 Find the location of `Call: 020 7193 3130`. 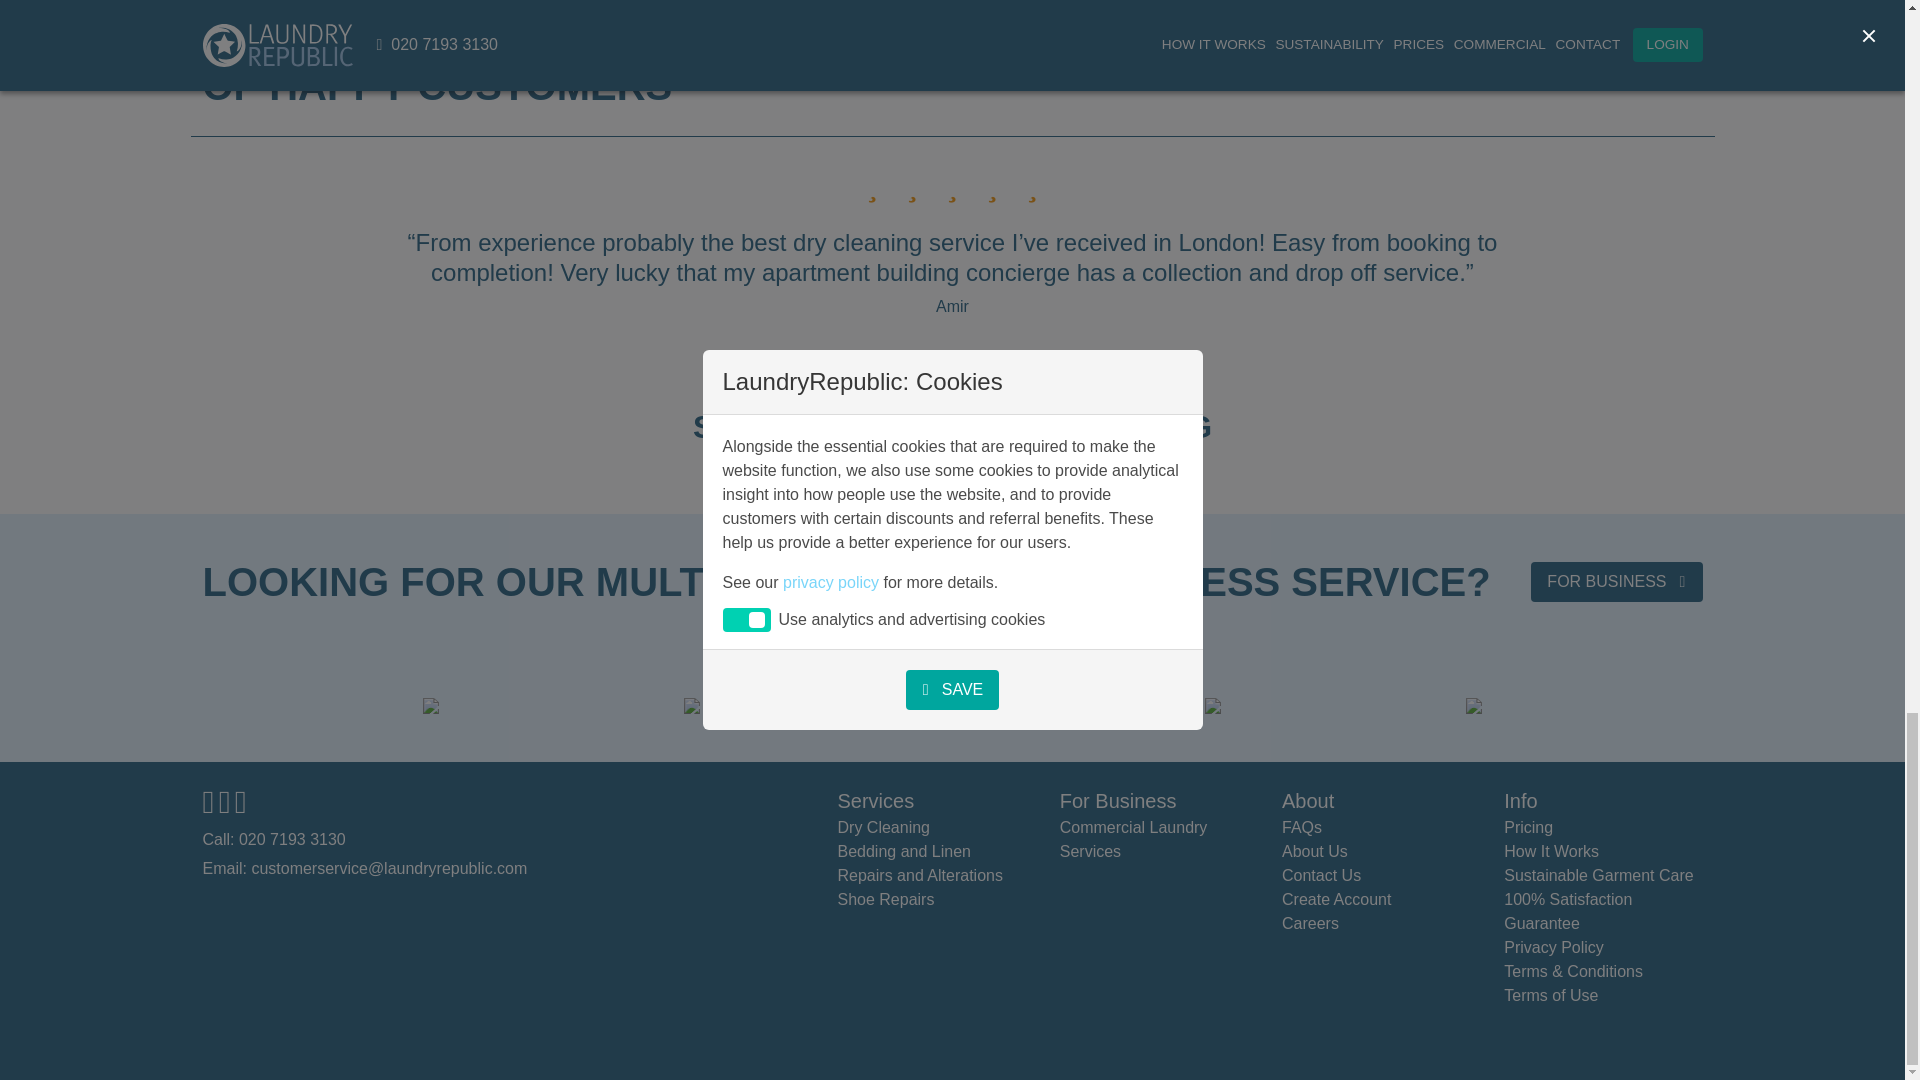

Call: 020 7193 3130 is located at coordinates (273, 838).